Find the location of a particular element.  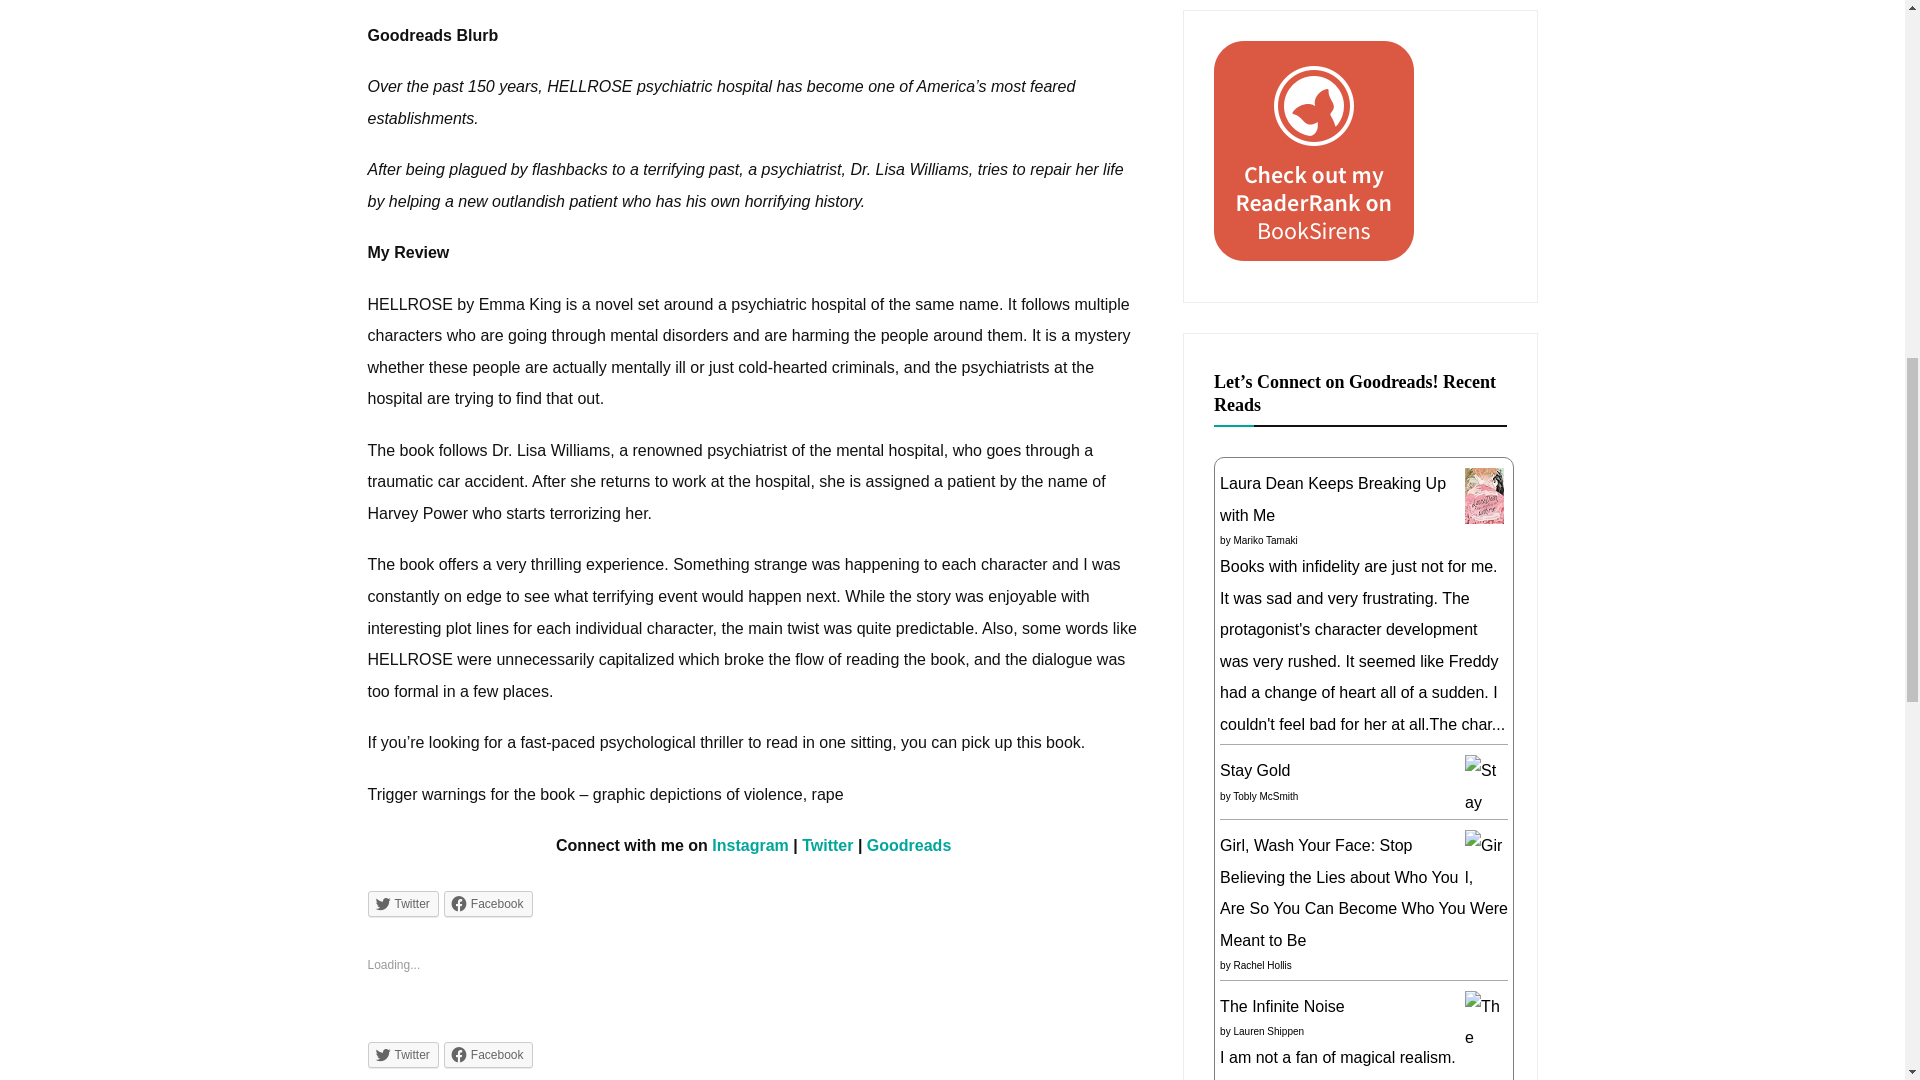

Facebook is located at coordinates (488, 1055).